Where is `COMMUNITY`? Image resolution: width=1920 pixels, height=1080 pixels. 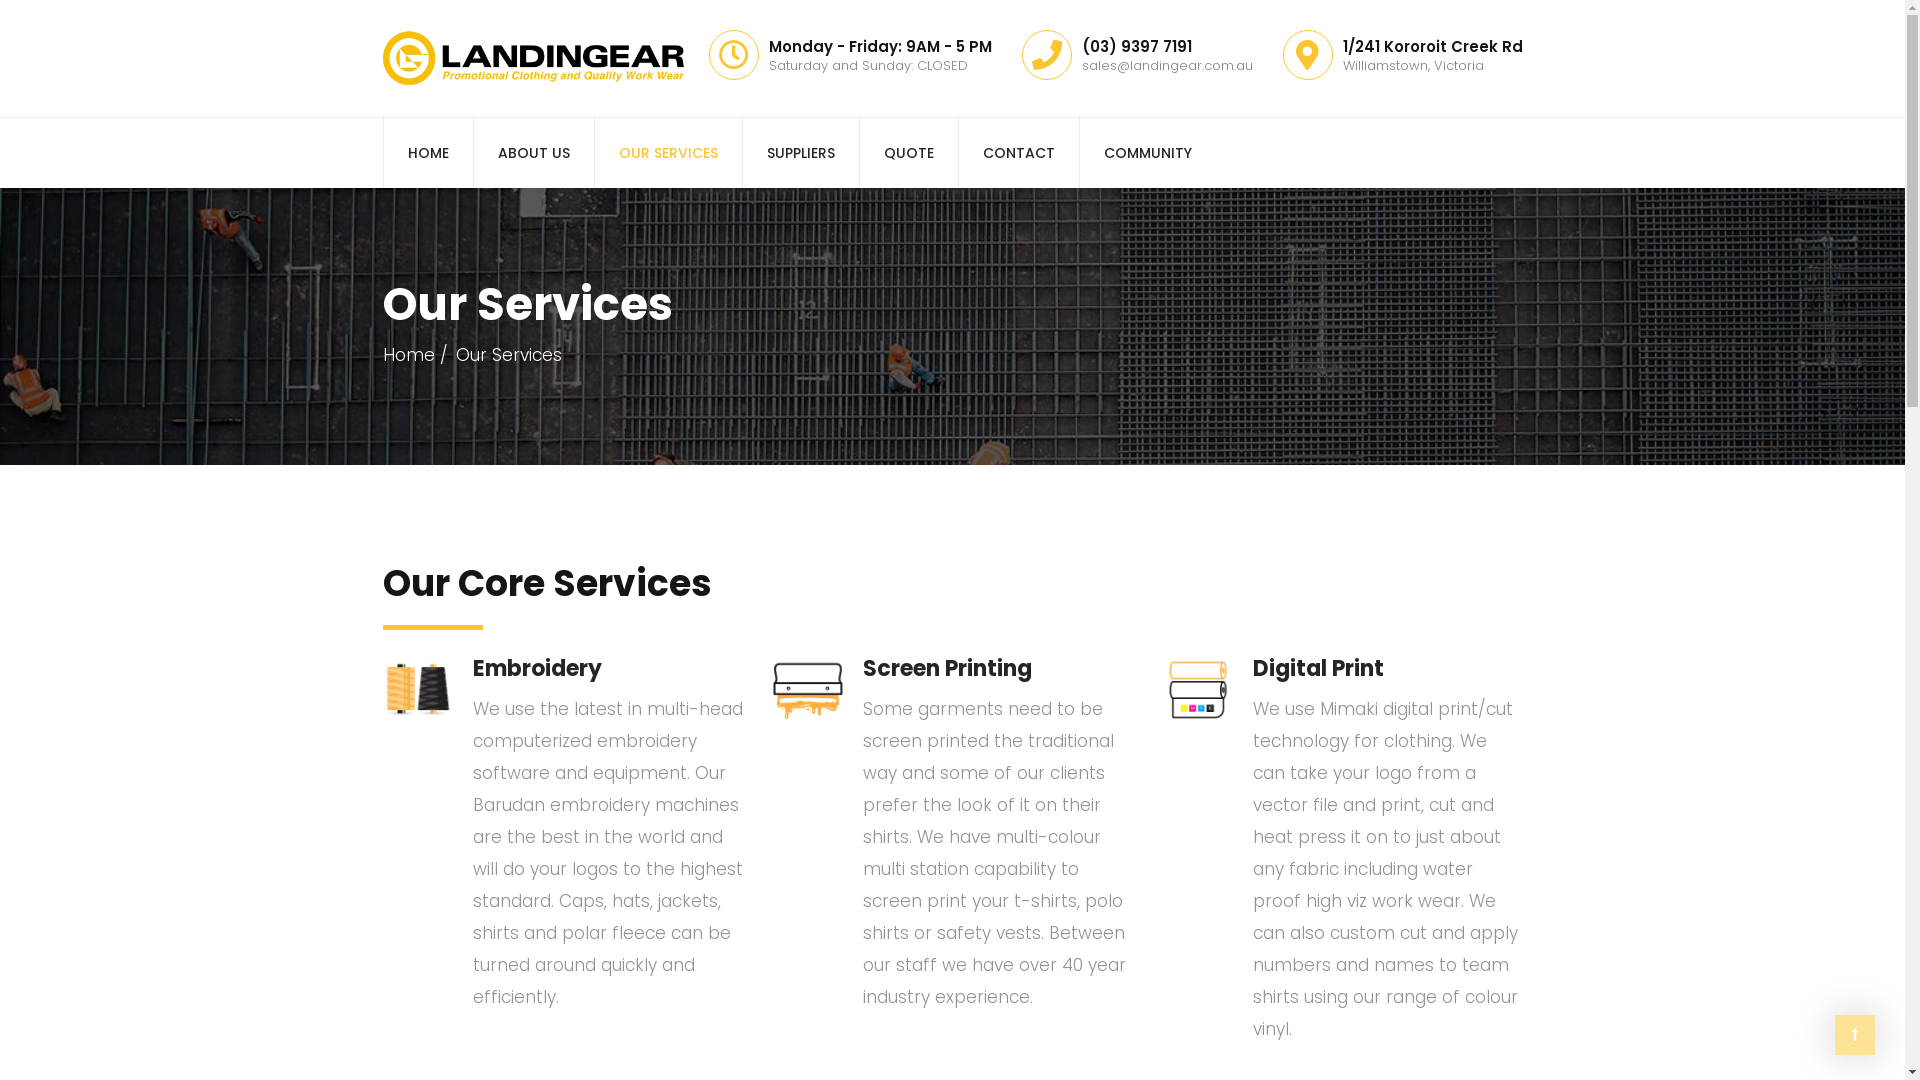 COMMUNITY is located at coordinates (1146, 153).